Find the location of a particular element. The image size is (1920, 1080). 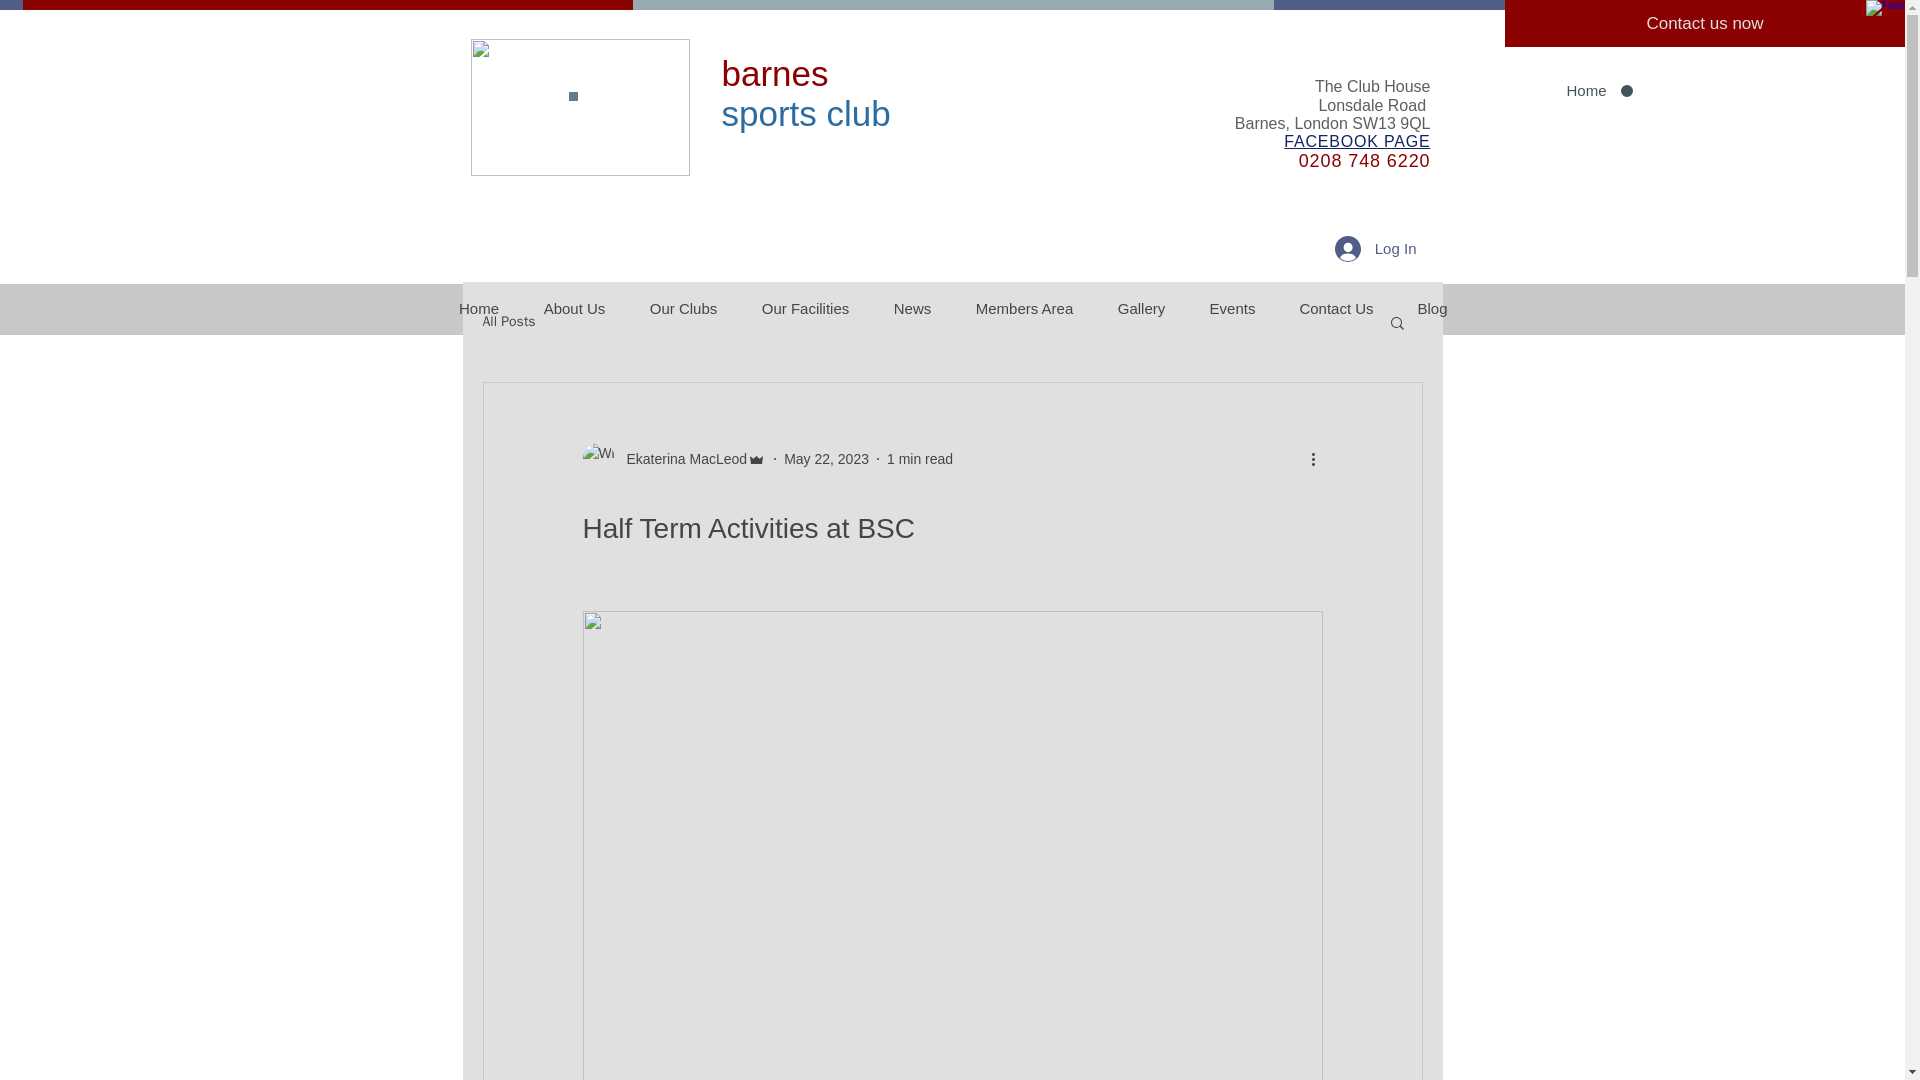

News is located at coordinates (912, 308).